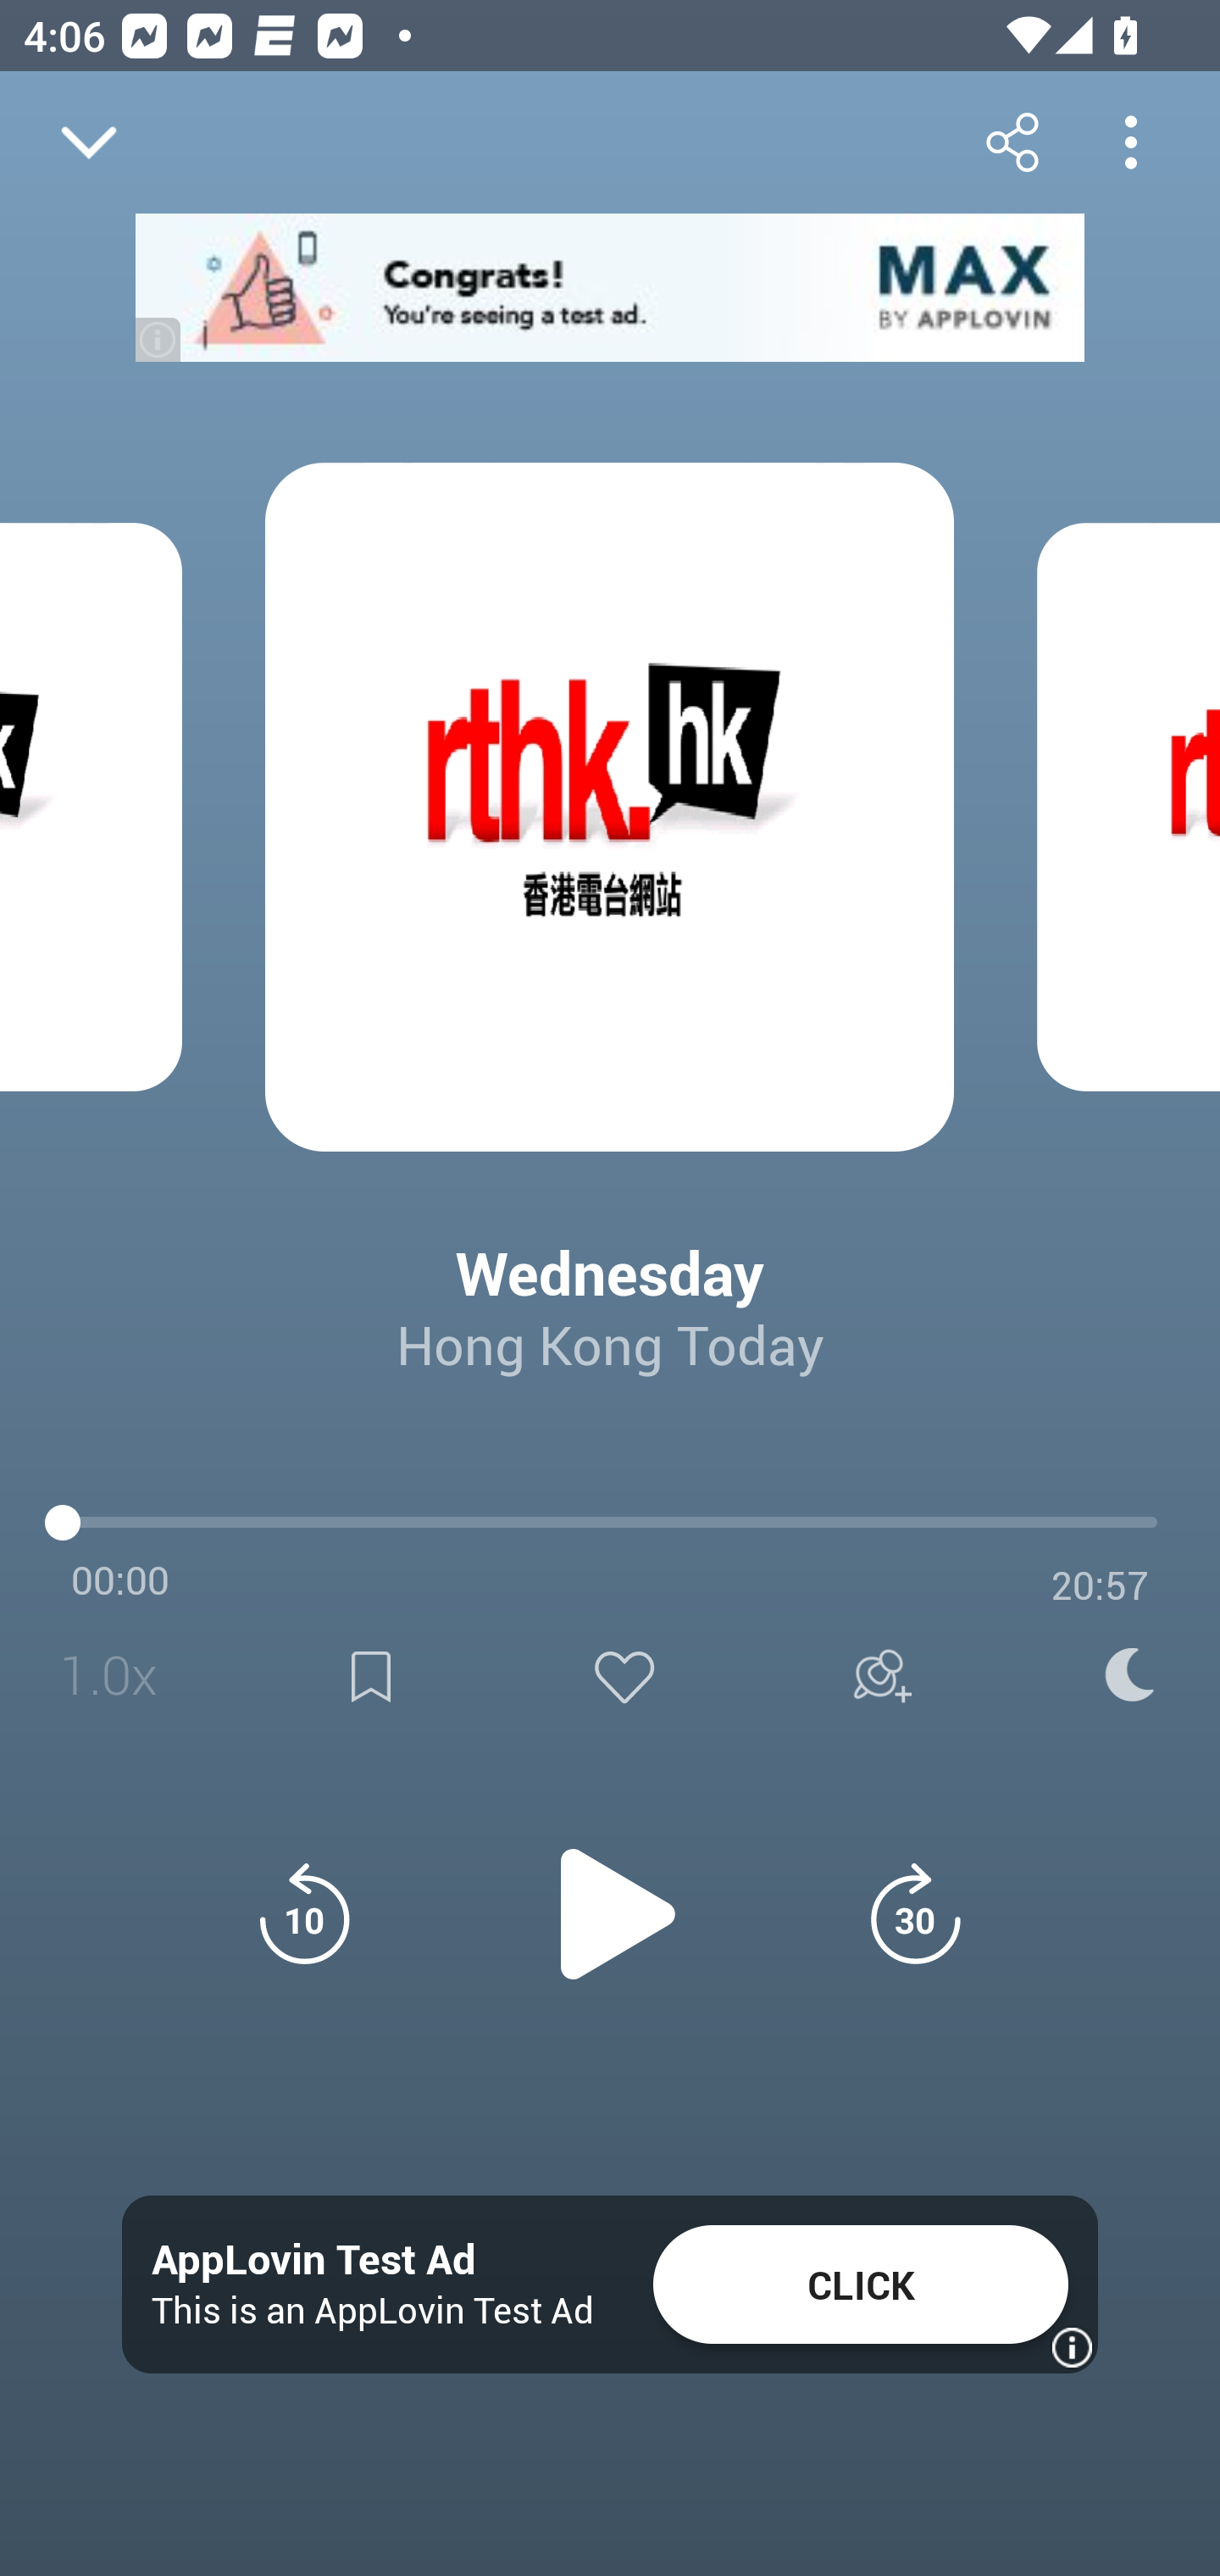 The height and width of the screenshot is (2576, 1220). I want to click on (i), so click(159, 338).